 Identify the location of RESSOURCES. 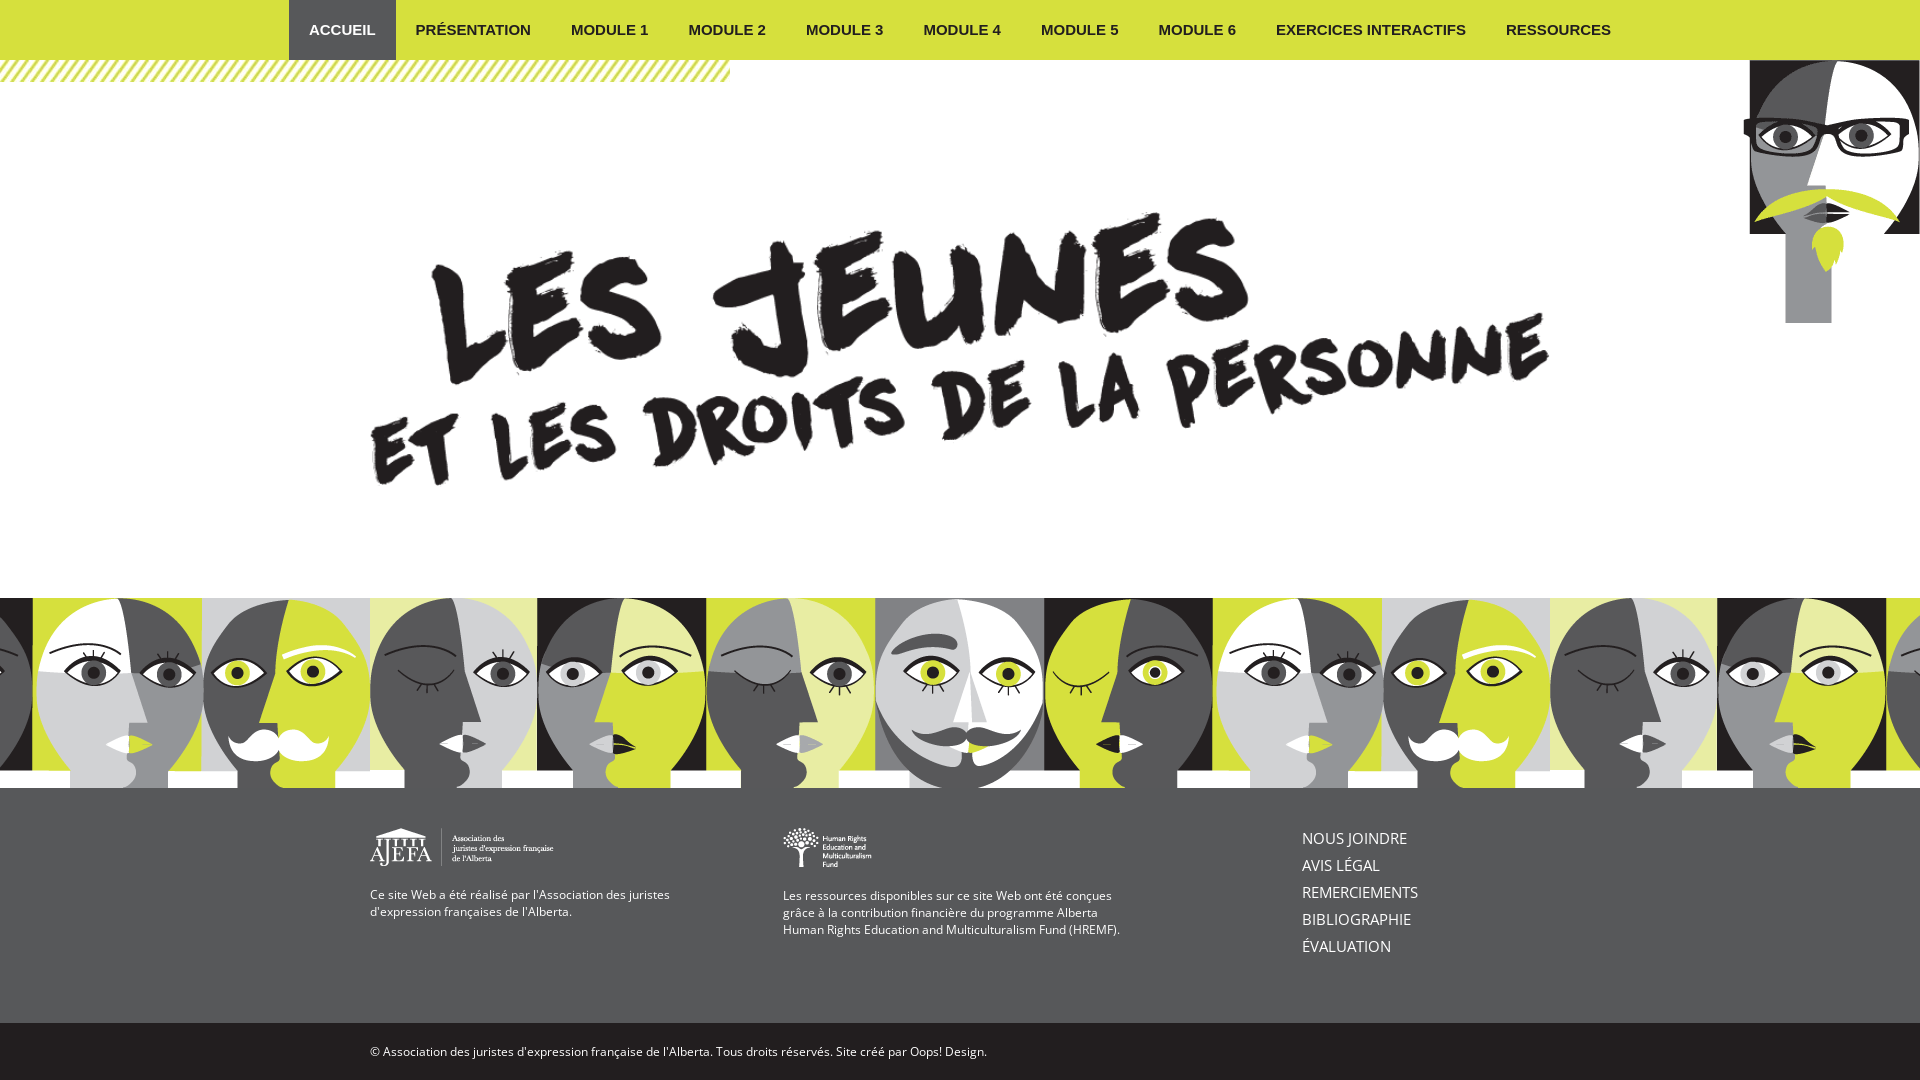
(1558, 30).